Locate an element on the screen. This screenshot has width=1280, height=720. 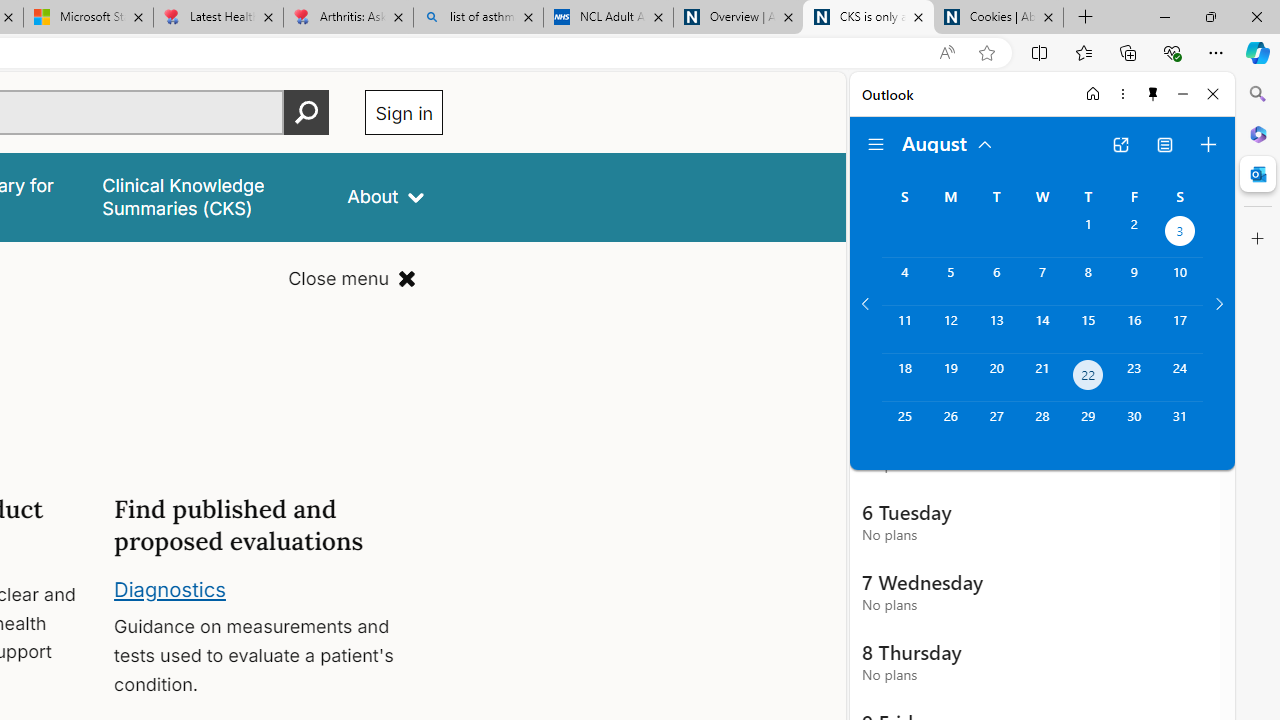
Saturday, August 31, 2024.  is located at coordinates (1180, 426).